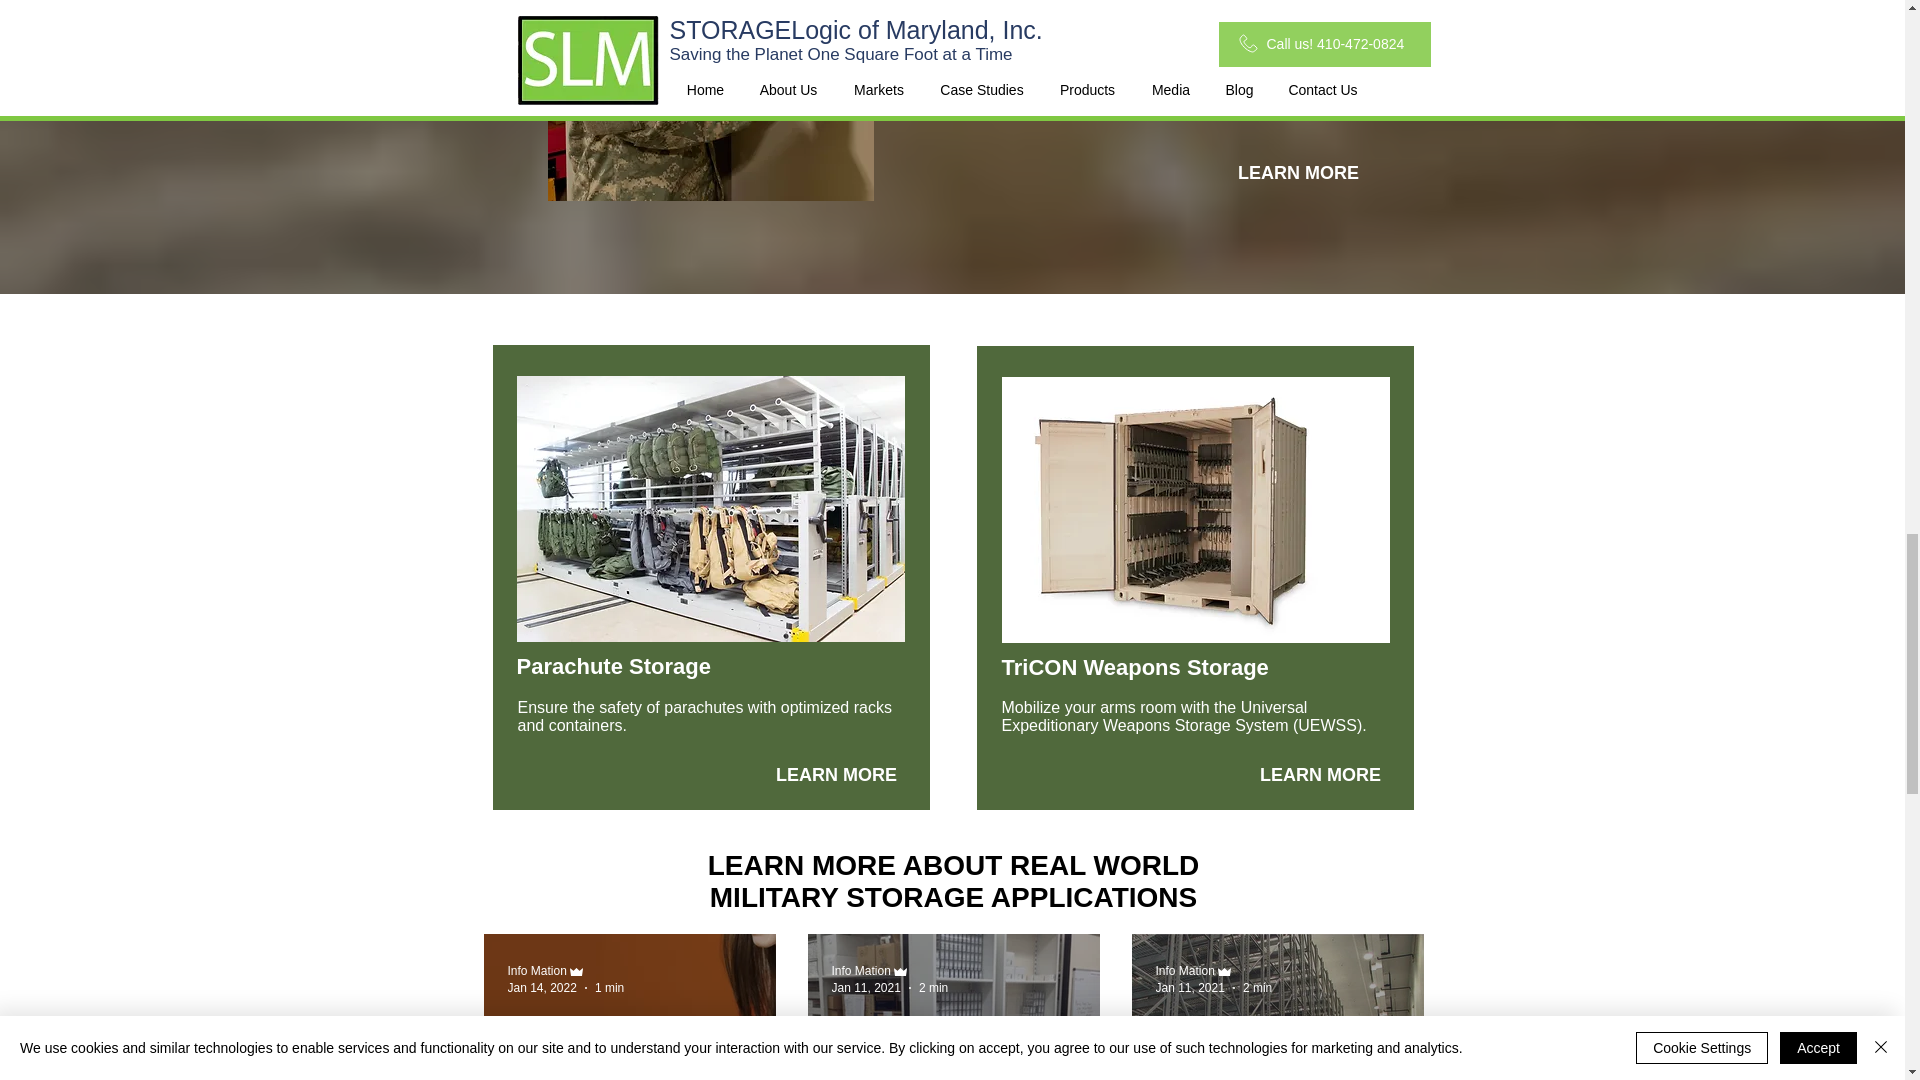  Describe the element at coordinates (710, 508) in the screenshot. I see `Pararigger and Parachute Storage` at that location.